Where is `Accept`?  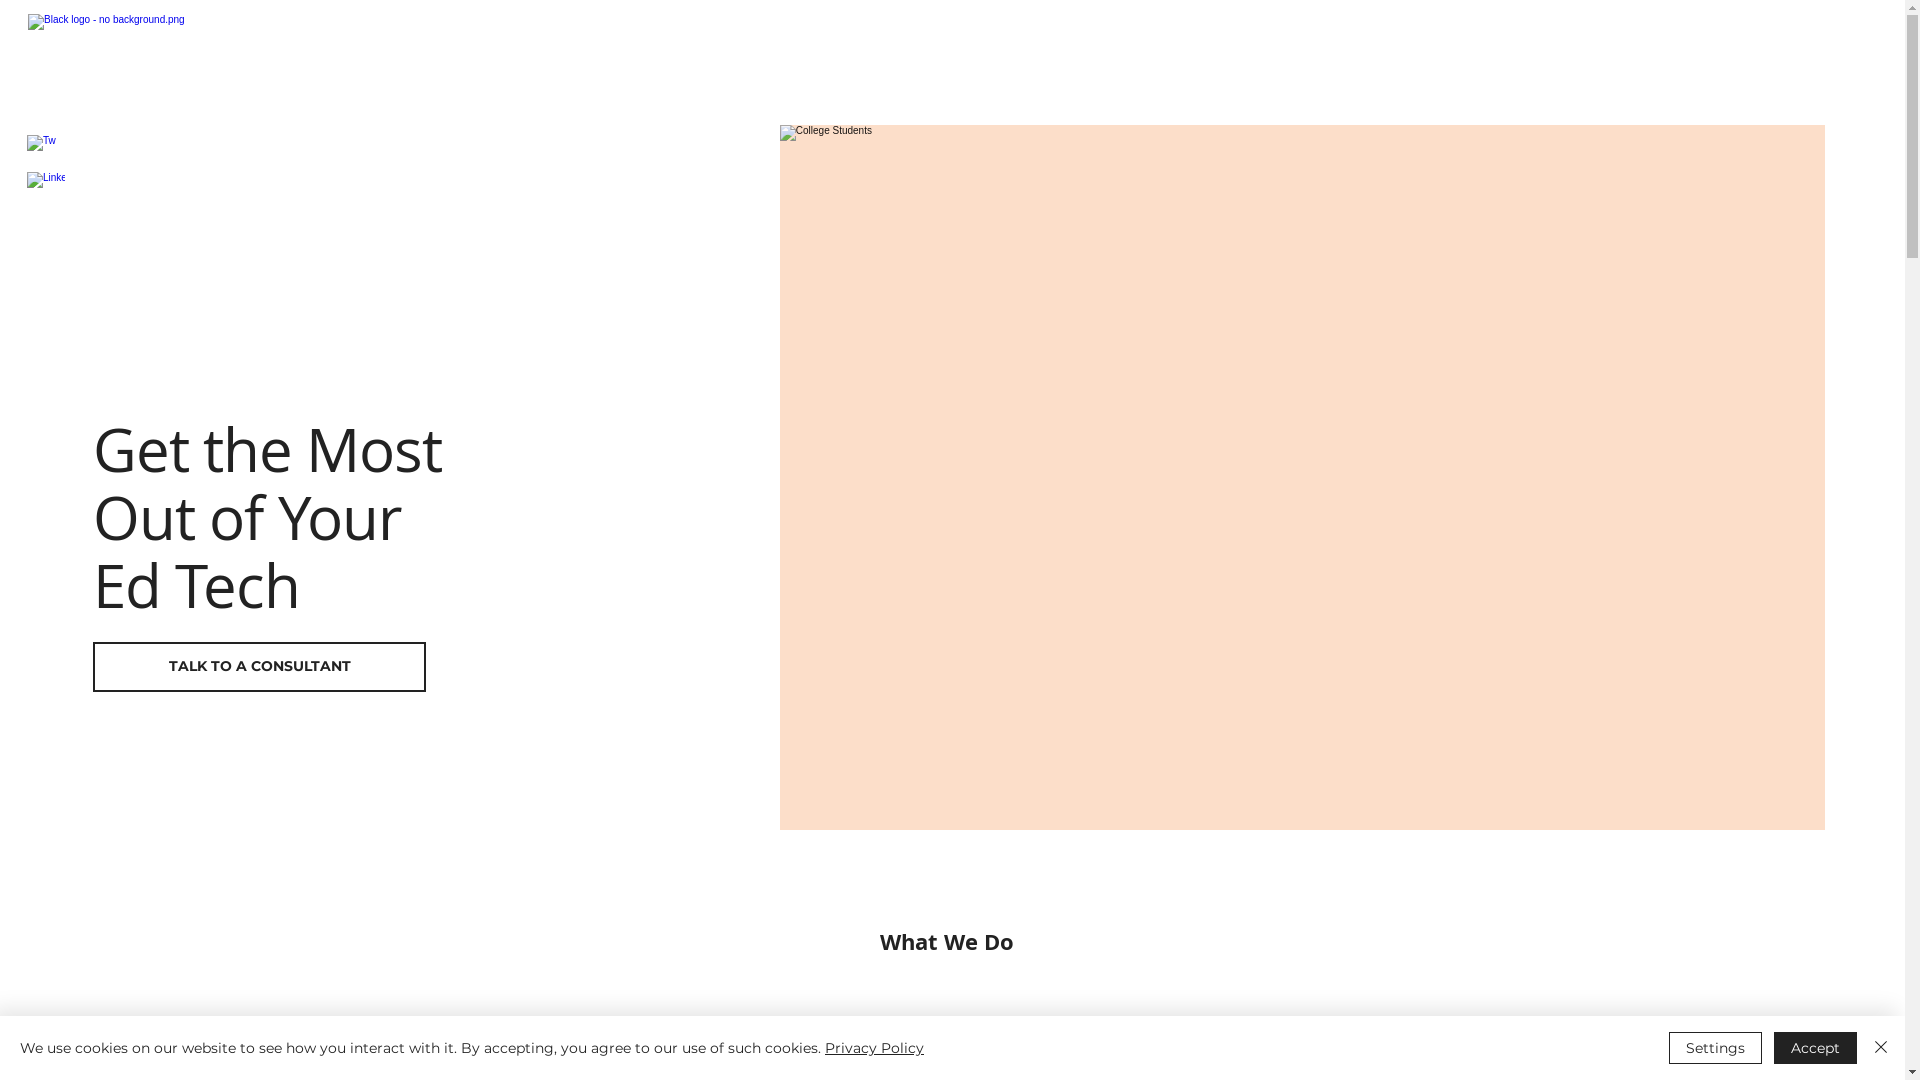
Accept is located at coordinates (1816, 1048).